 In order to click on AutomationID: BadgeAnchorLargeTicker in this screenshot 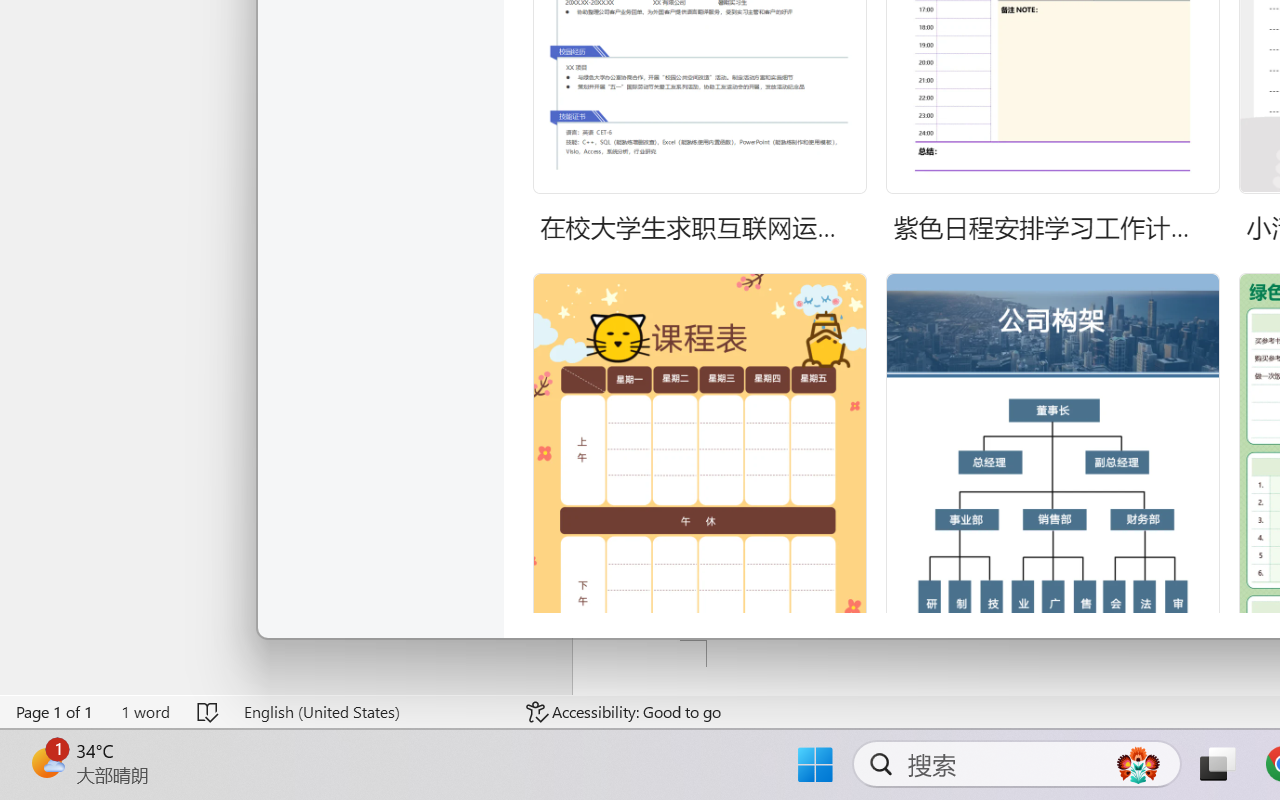, I will do `click(46, 762)`.